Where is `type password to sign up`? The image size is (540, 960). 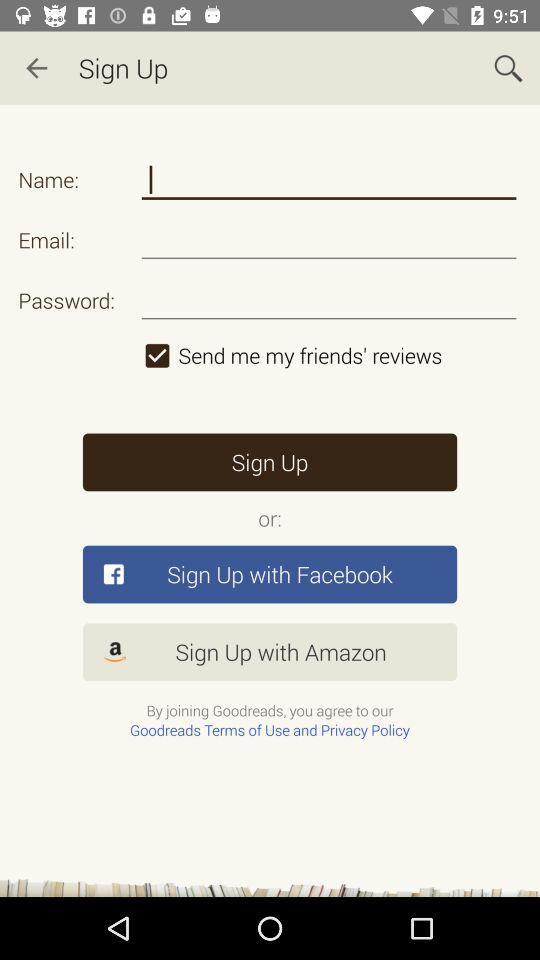 type password to sign up is located at coordinates (328, 300).